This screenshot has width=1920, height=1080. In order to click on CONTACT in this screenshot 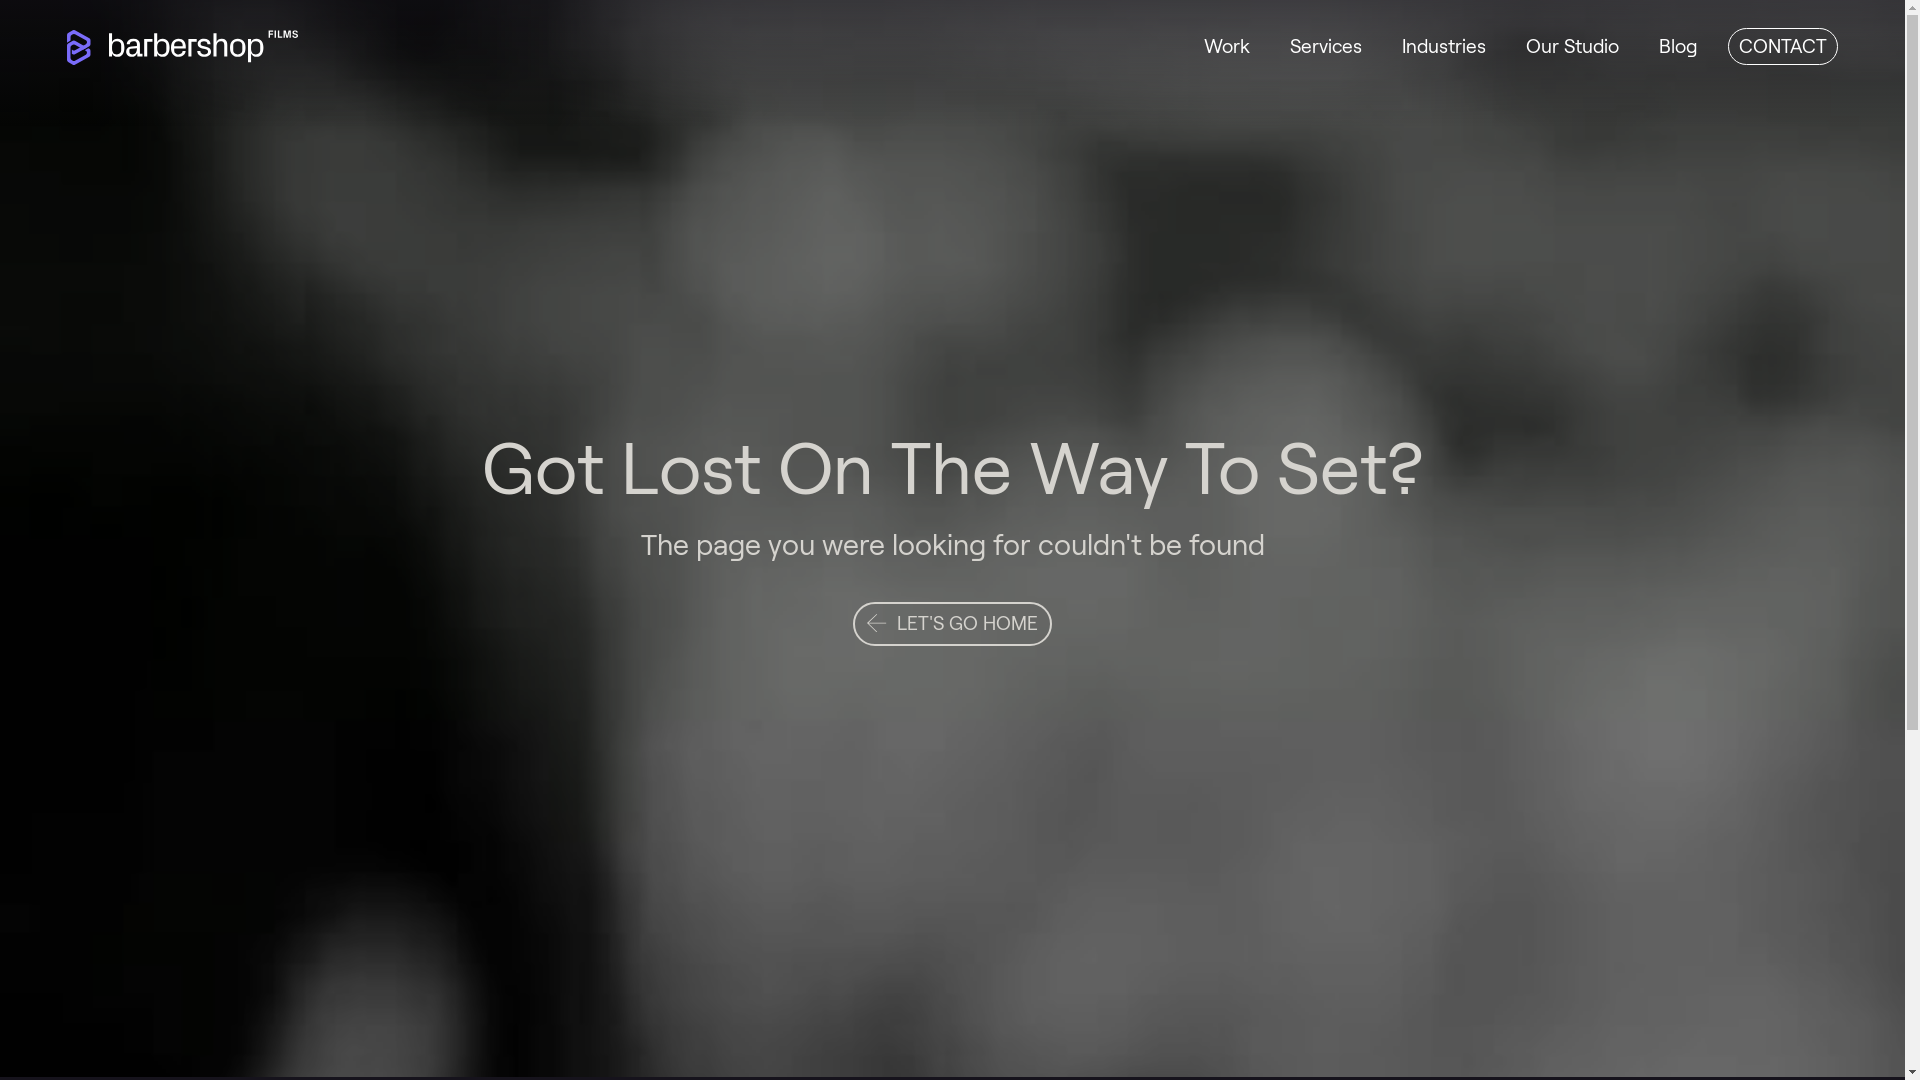, I will do `click(1783, 46)`.